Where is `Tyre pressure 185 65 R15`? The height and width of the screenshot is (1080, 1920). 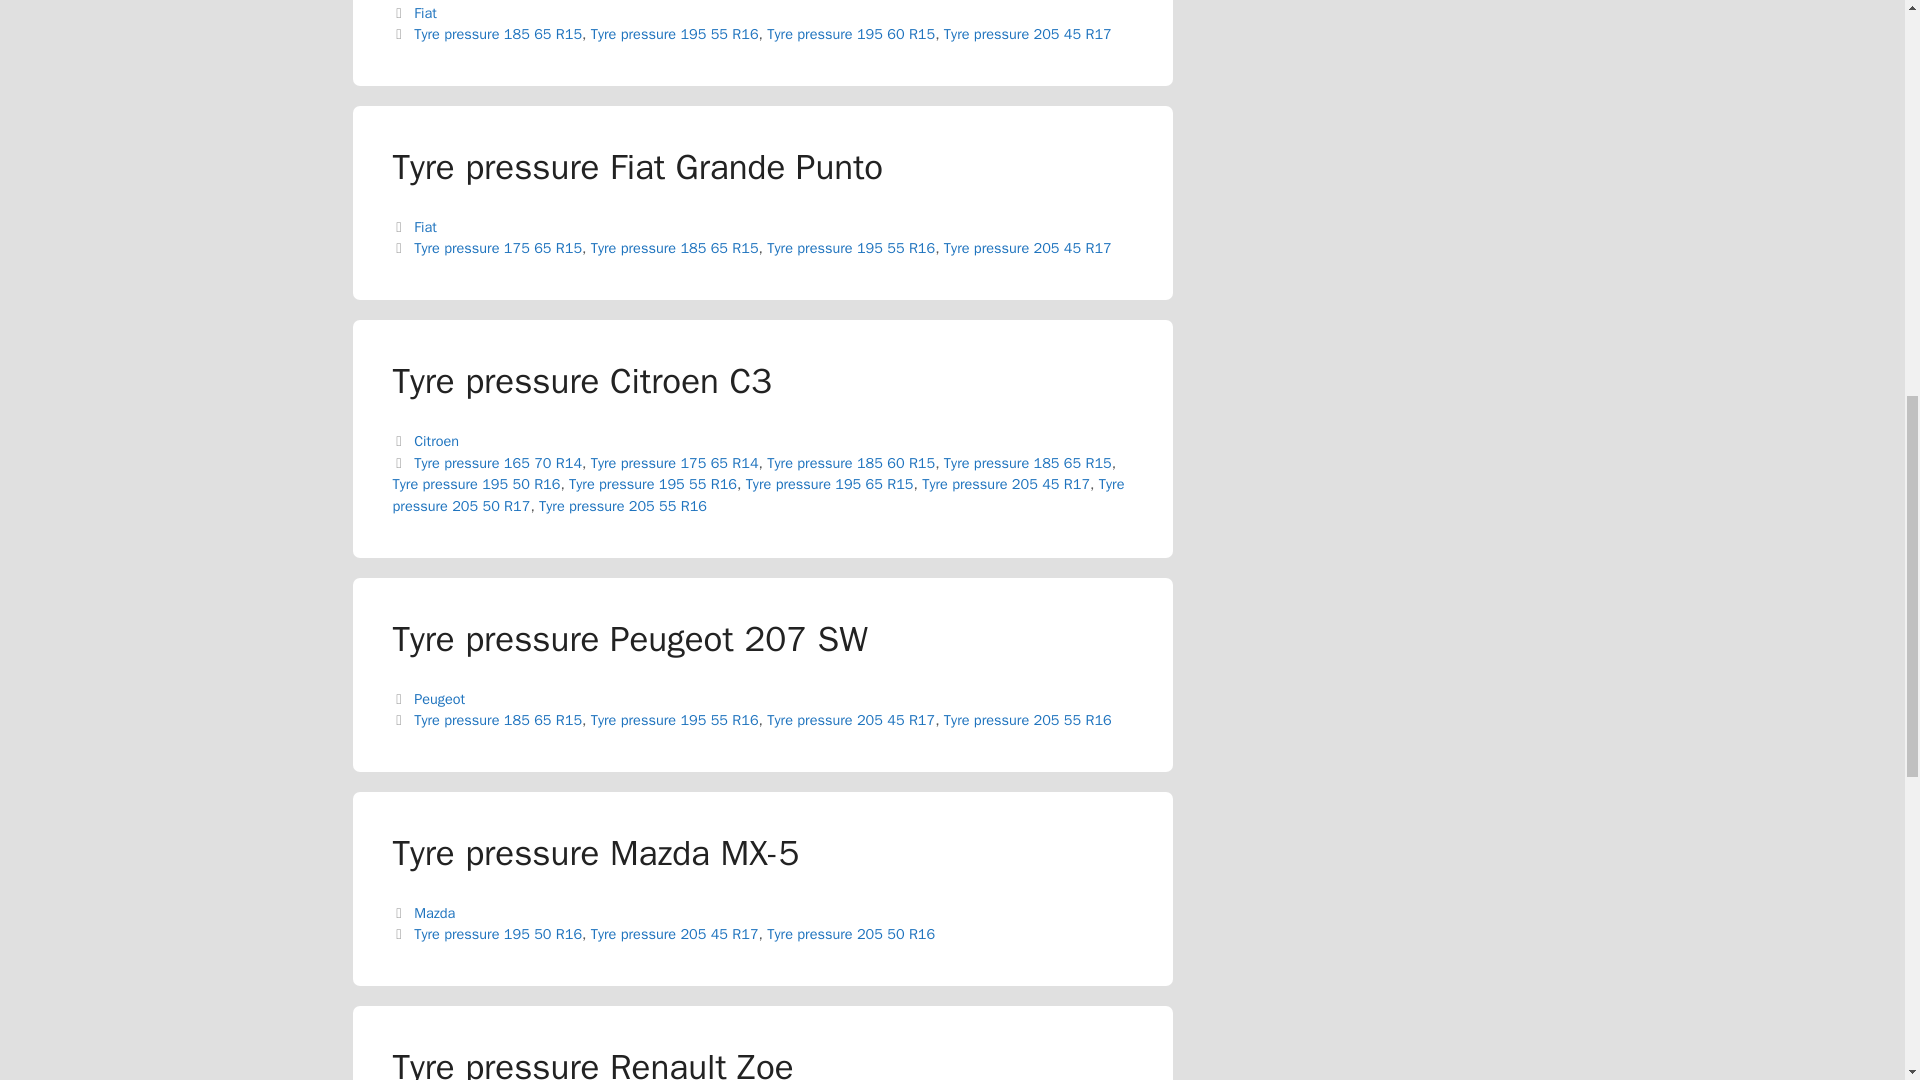
Tyre pressure 185 65 R15 is located at coordinates (1028, 462).